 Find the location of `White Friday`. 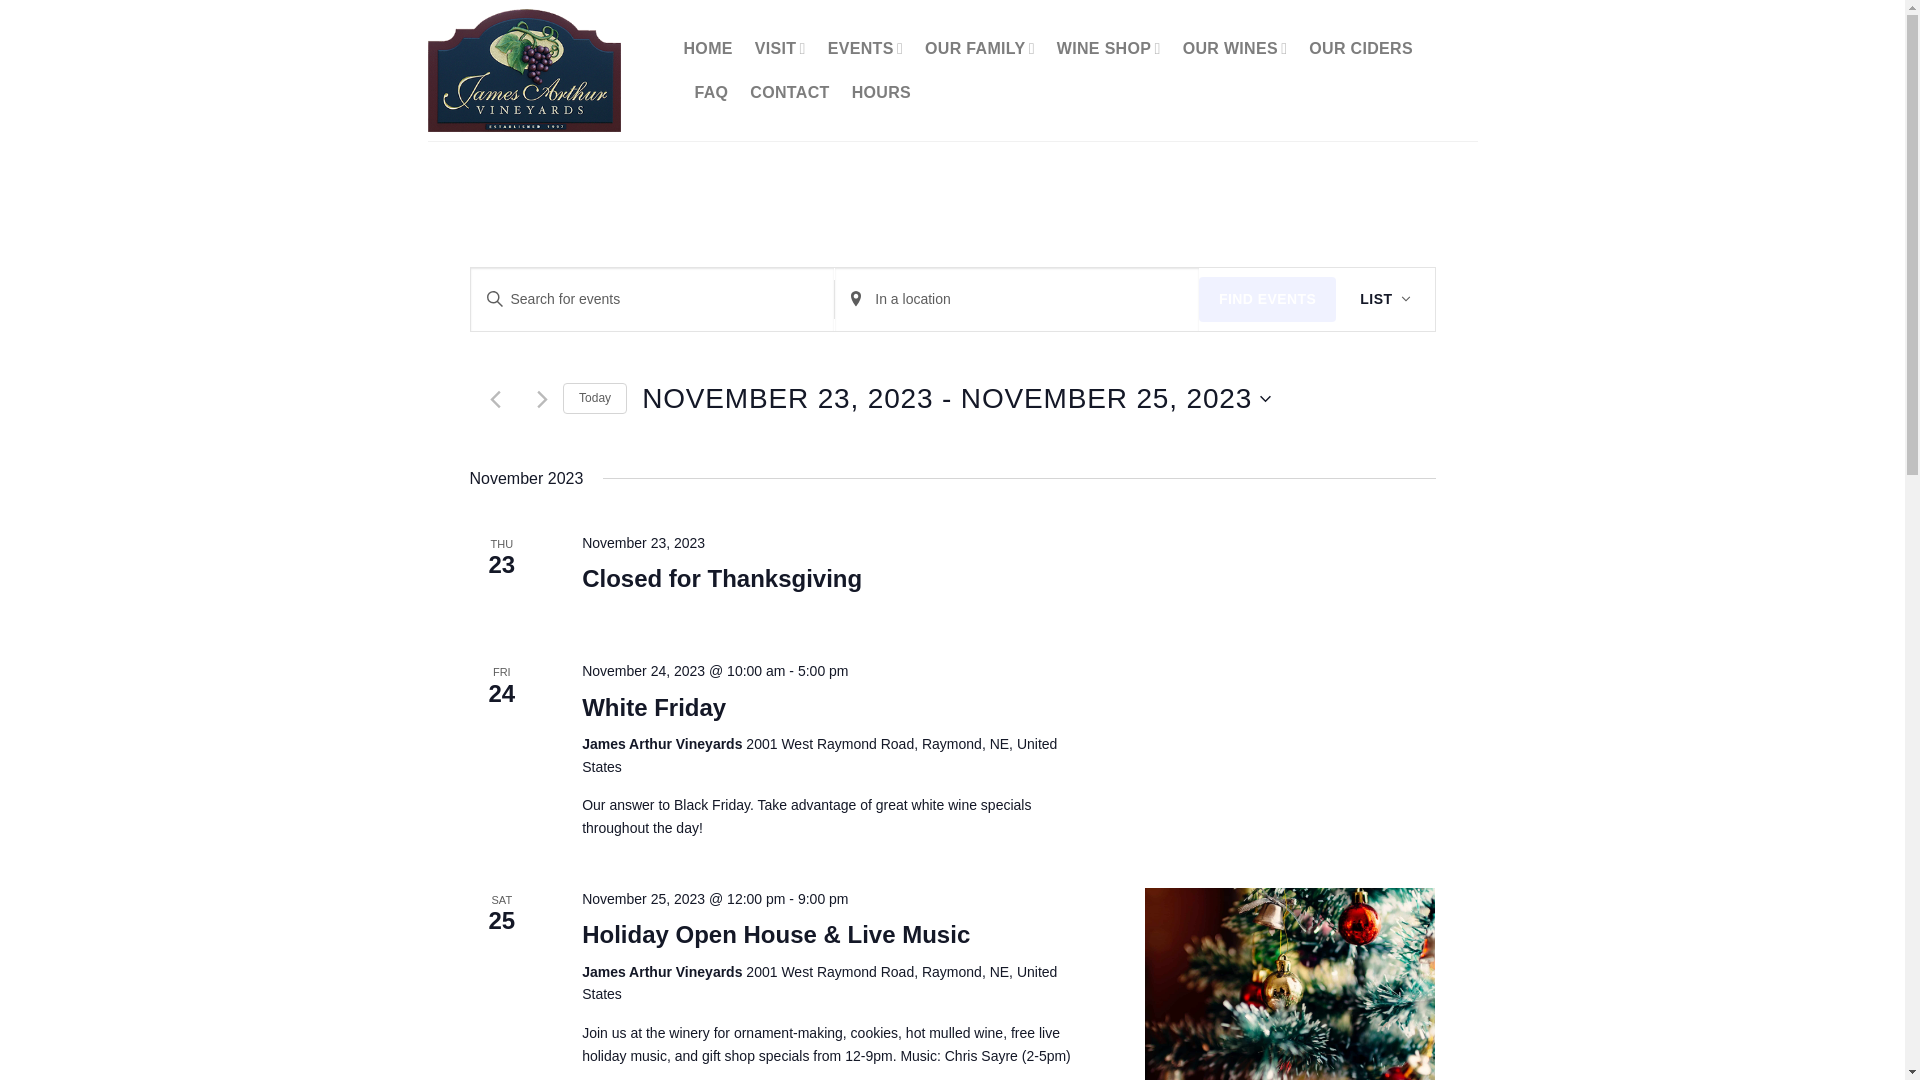

White Friday is located at coordinates (653, 708).